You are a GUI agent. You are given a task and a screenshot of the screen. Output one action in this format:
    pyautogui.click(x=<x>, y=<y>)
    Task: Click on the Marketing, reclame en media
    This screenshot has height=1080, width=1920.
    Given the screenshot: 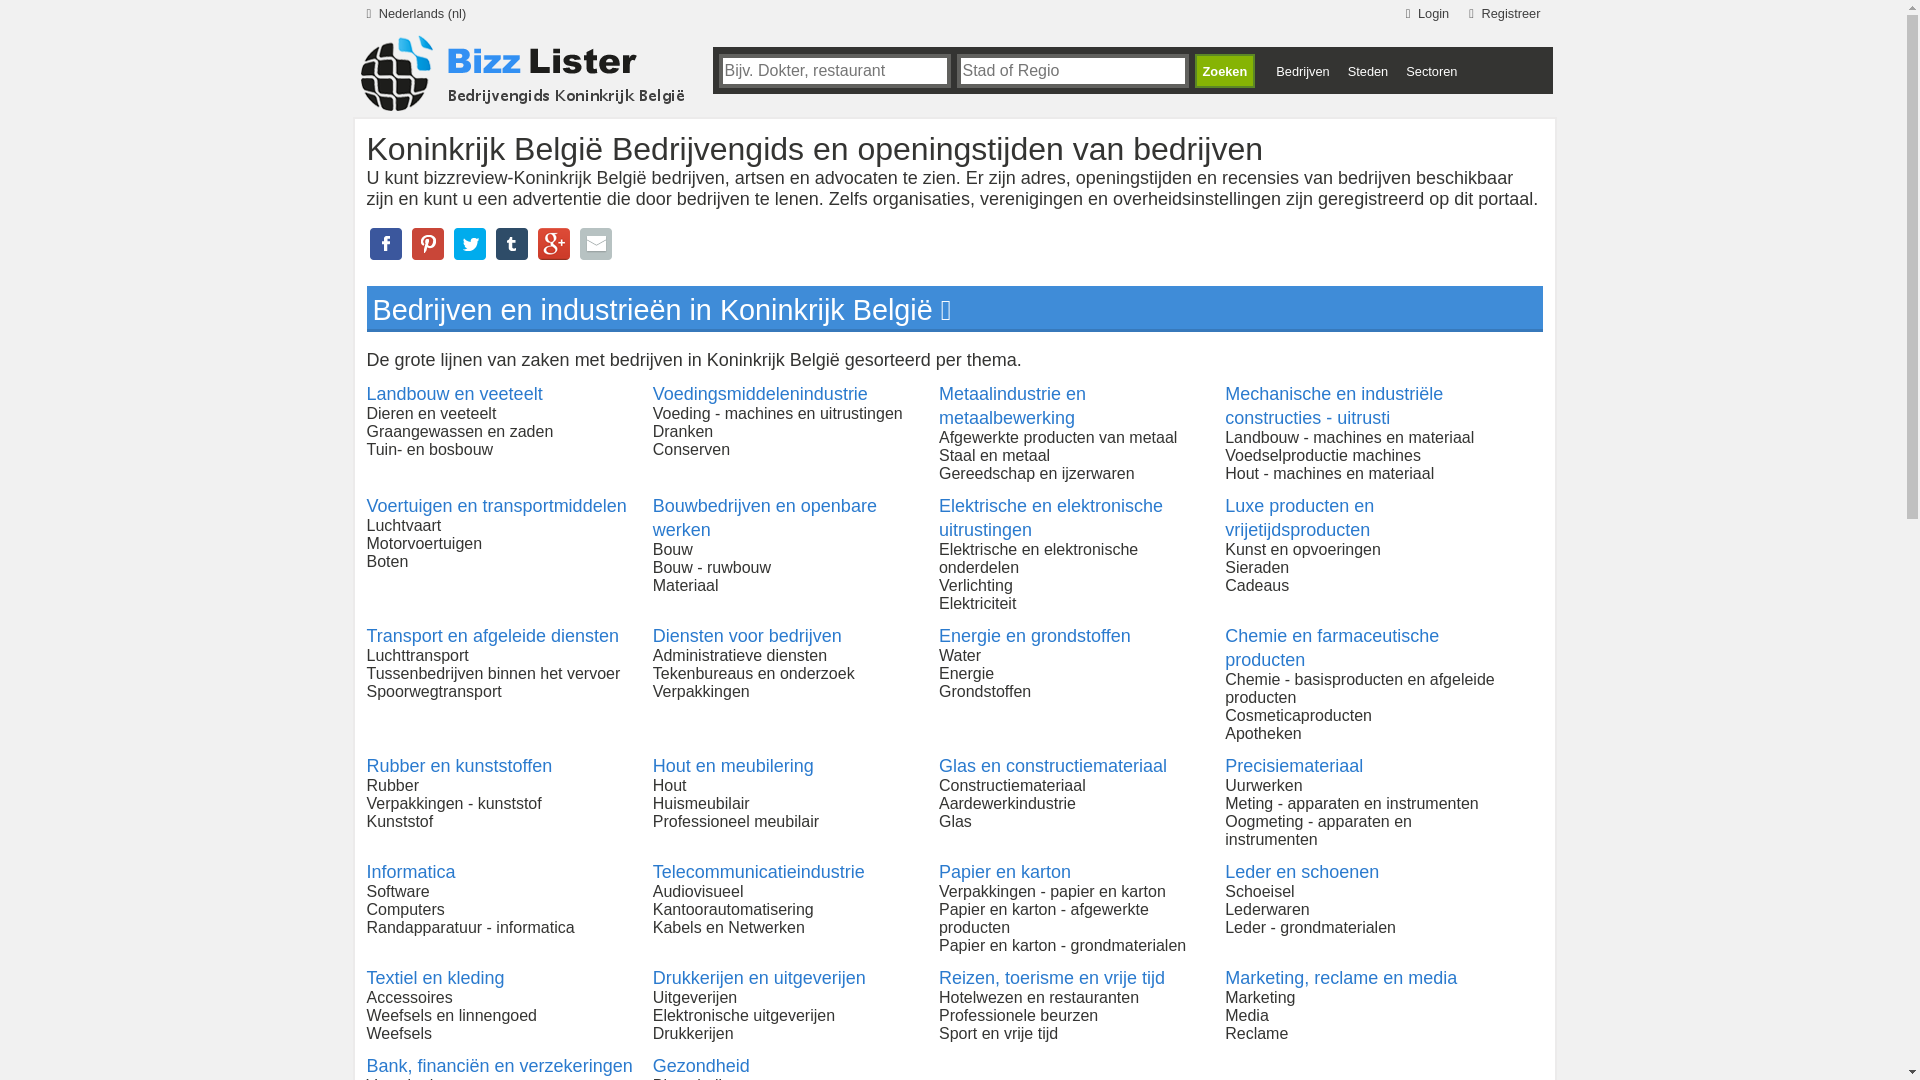 What is the action you would take?
    pyautogui.click(x=1341, y=978)
    